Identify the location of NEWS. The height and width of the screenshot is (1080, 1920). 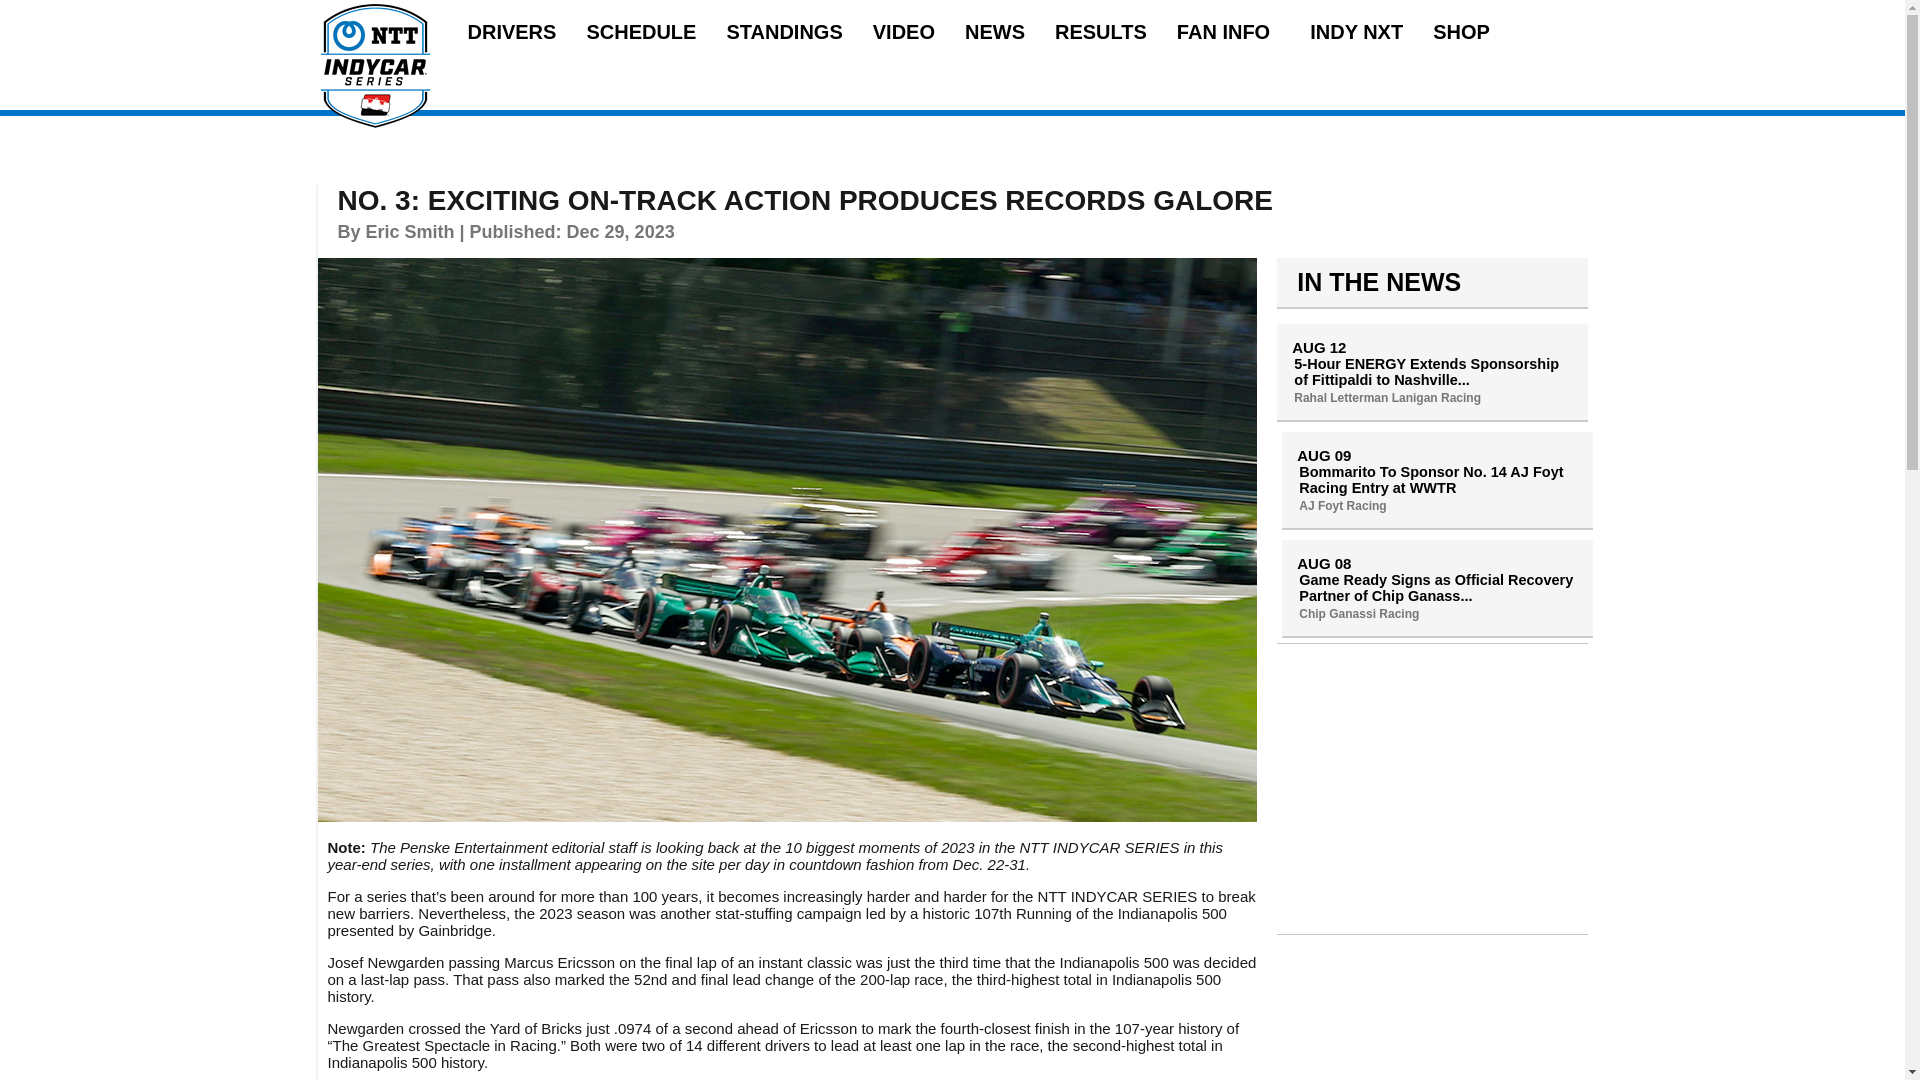
(995, 32).